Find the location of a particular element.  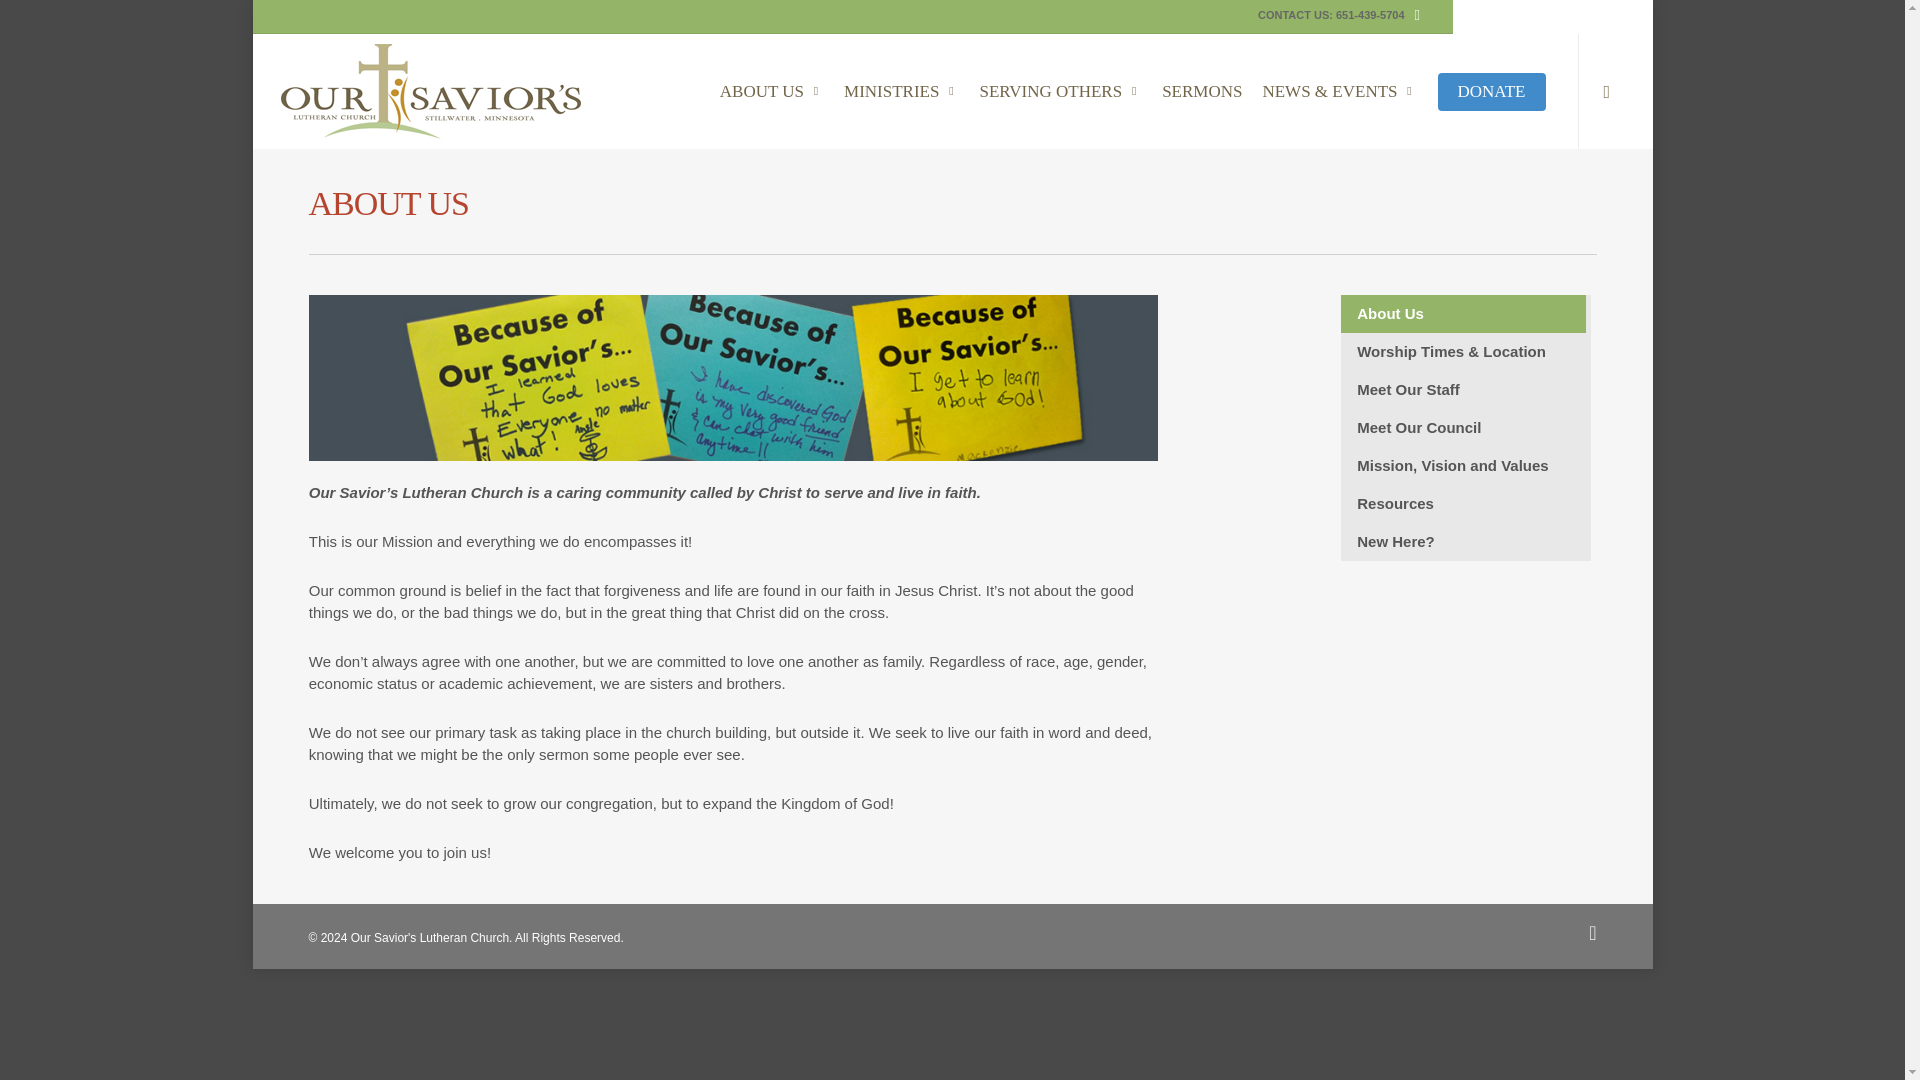

SERMONS is located at coordinates (1202, 92).